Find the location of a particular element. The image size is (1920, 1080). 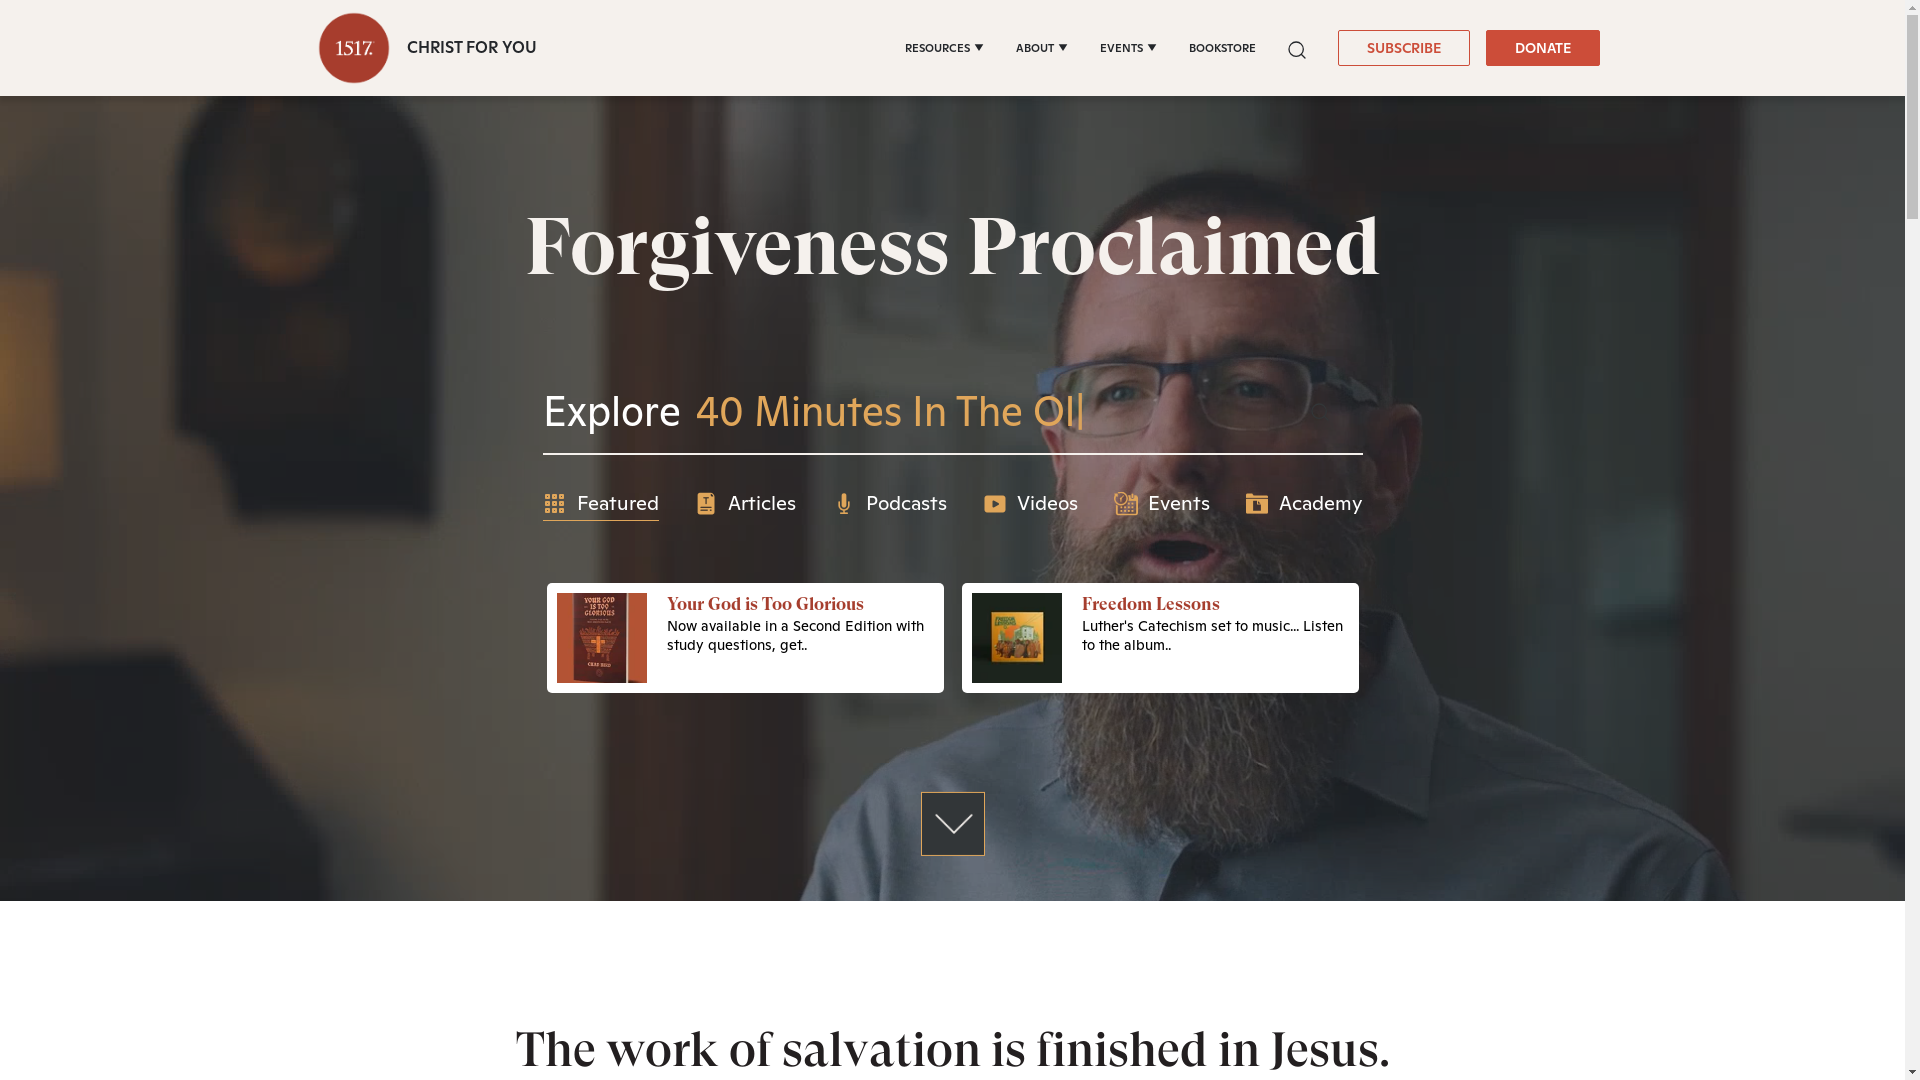

RESOURCES is located at coordinates (943, 48).